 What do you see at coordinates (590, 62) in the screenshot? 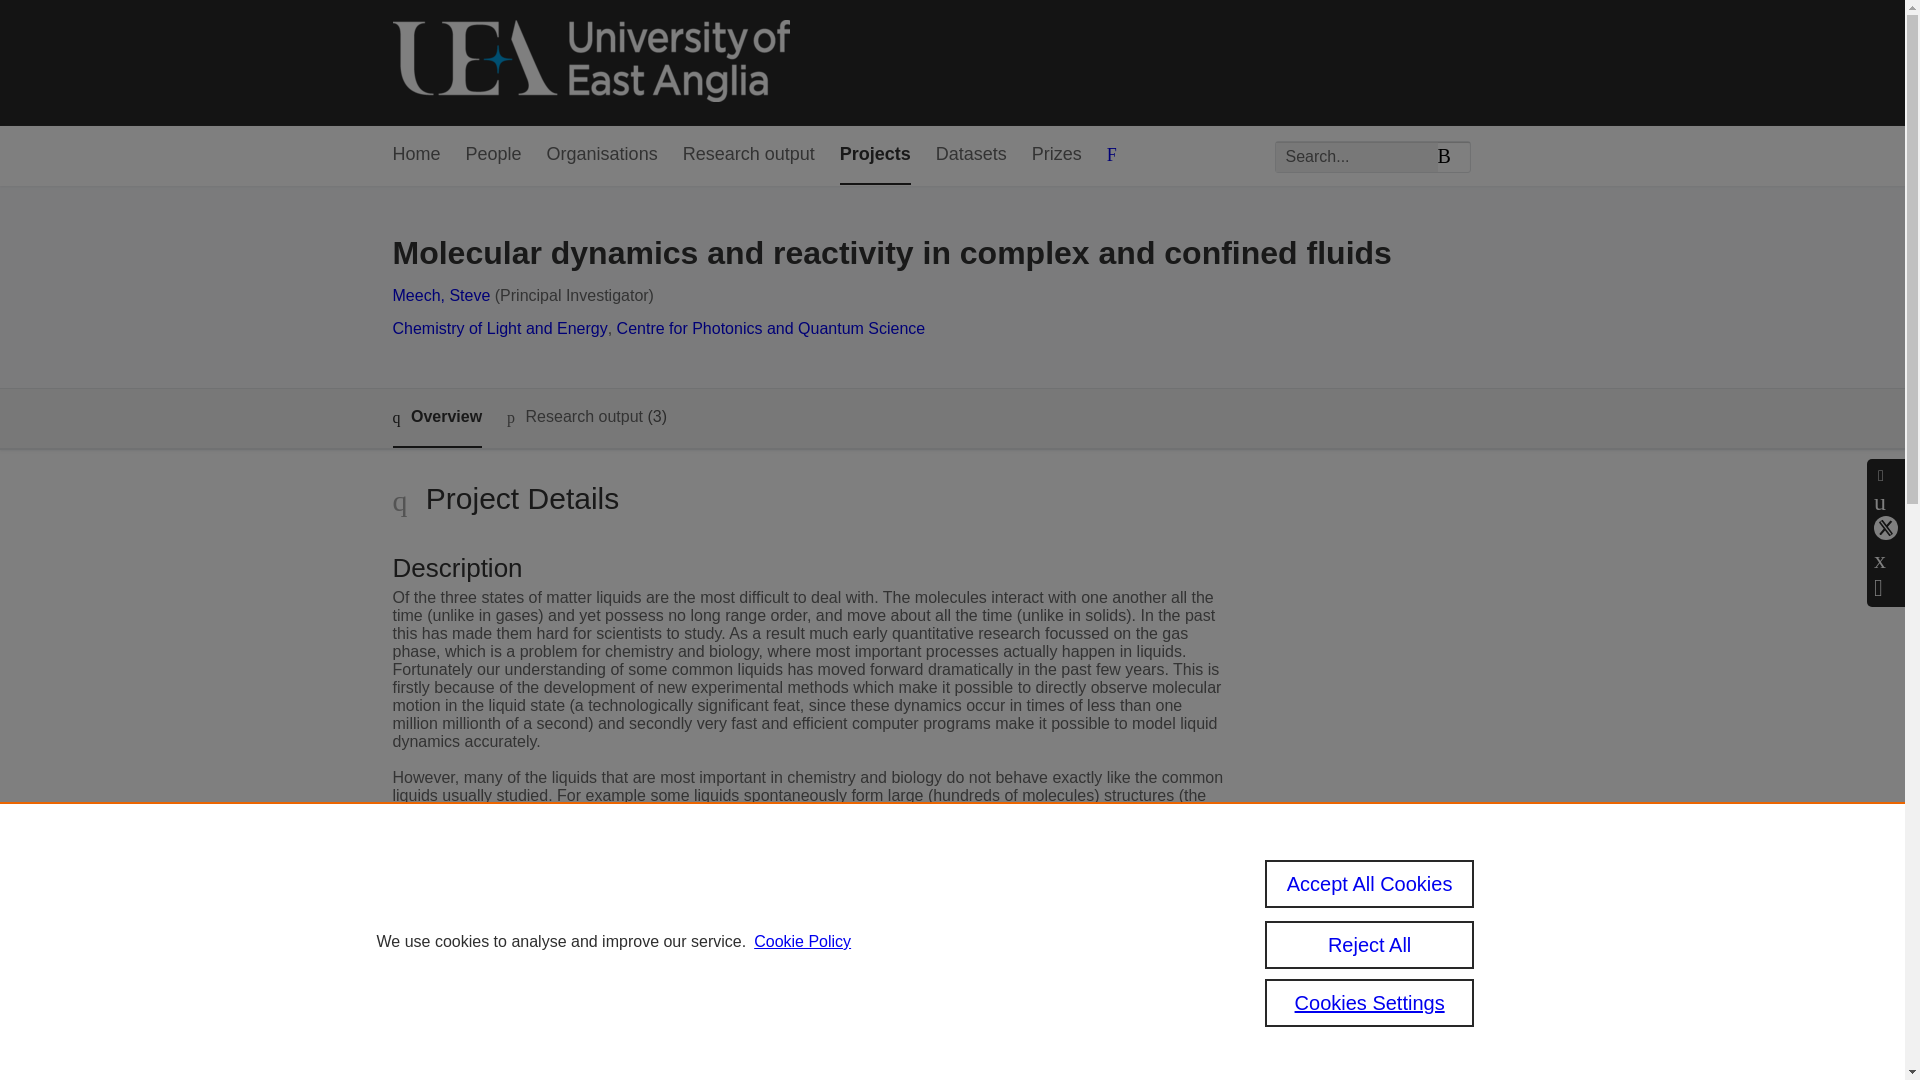
I see `University of East Anglia Home` at bounding box center [590, 62].